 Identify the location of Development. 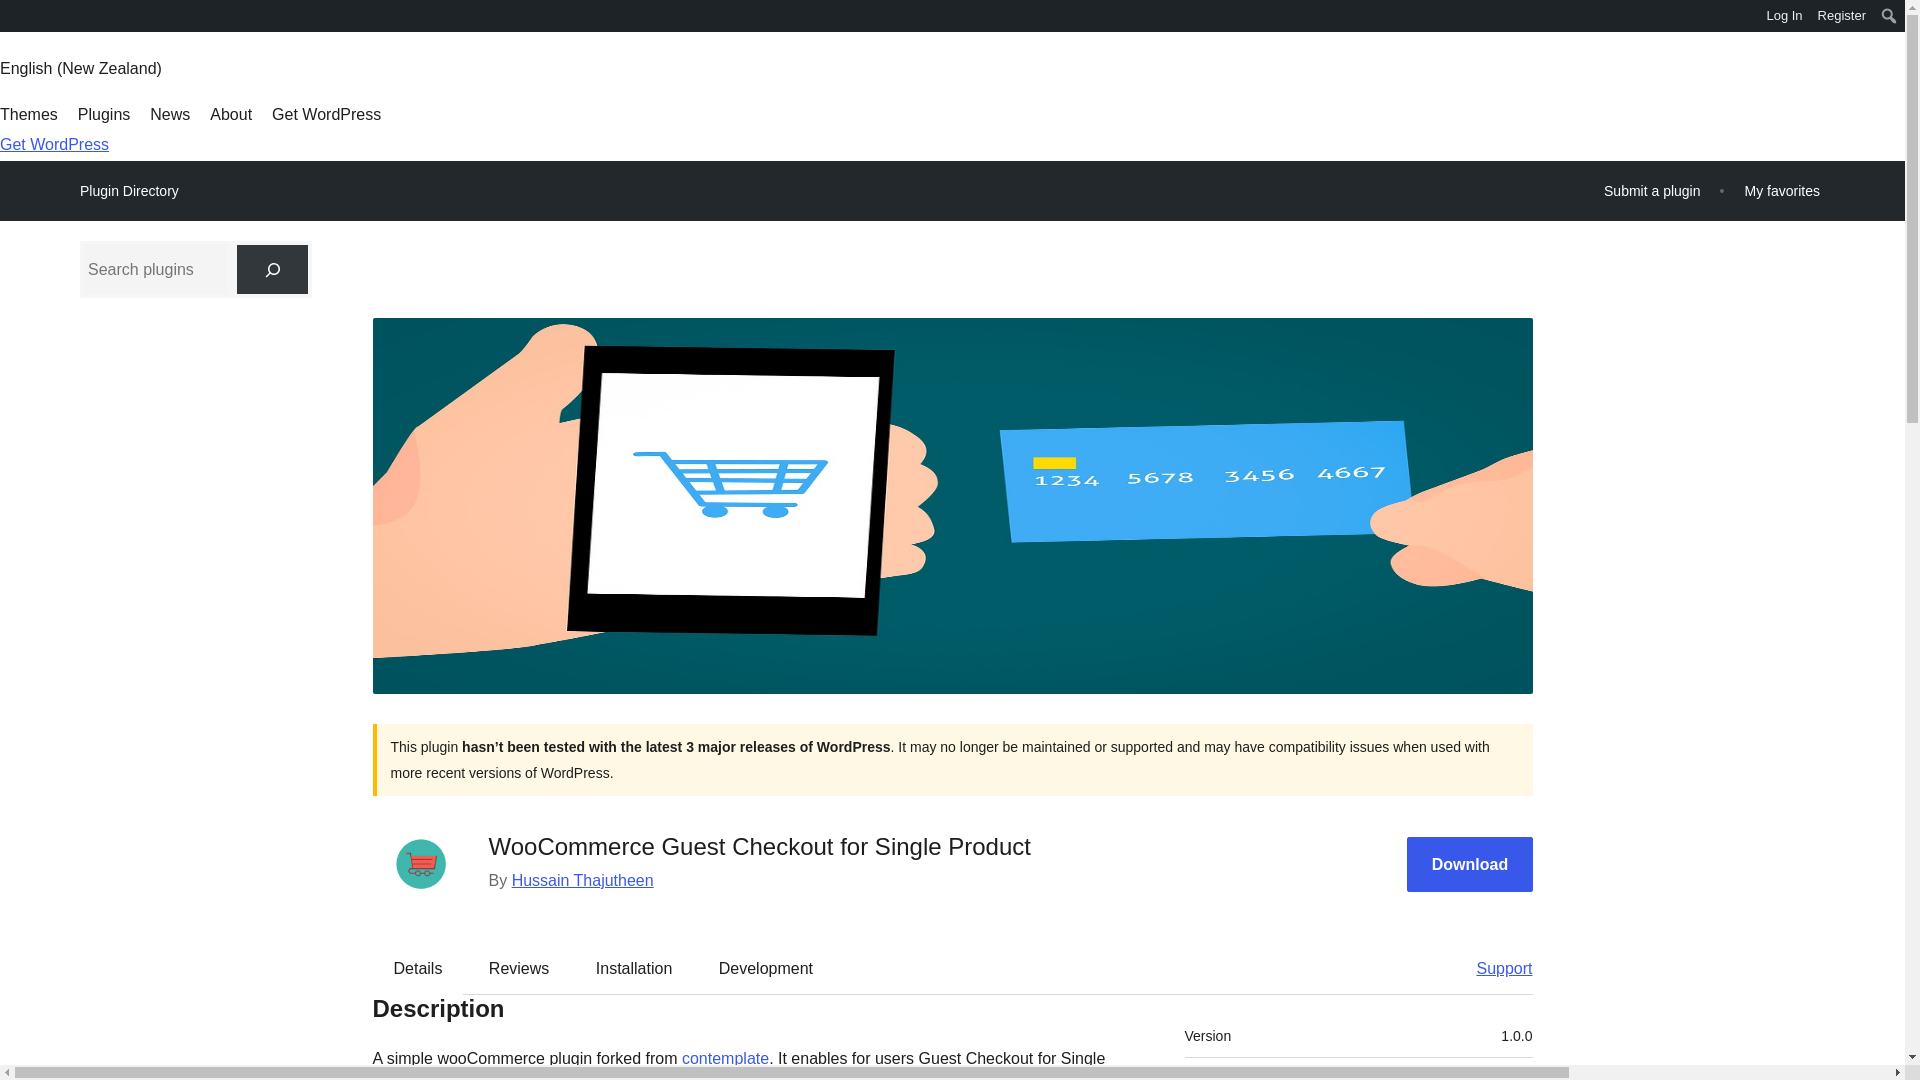
(766, 967).